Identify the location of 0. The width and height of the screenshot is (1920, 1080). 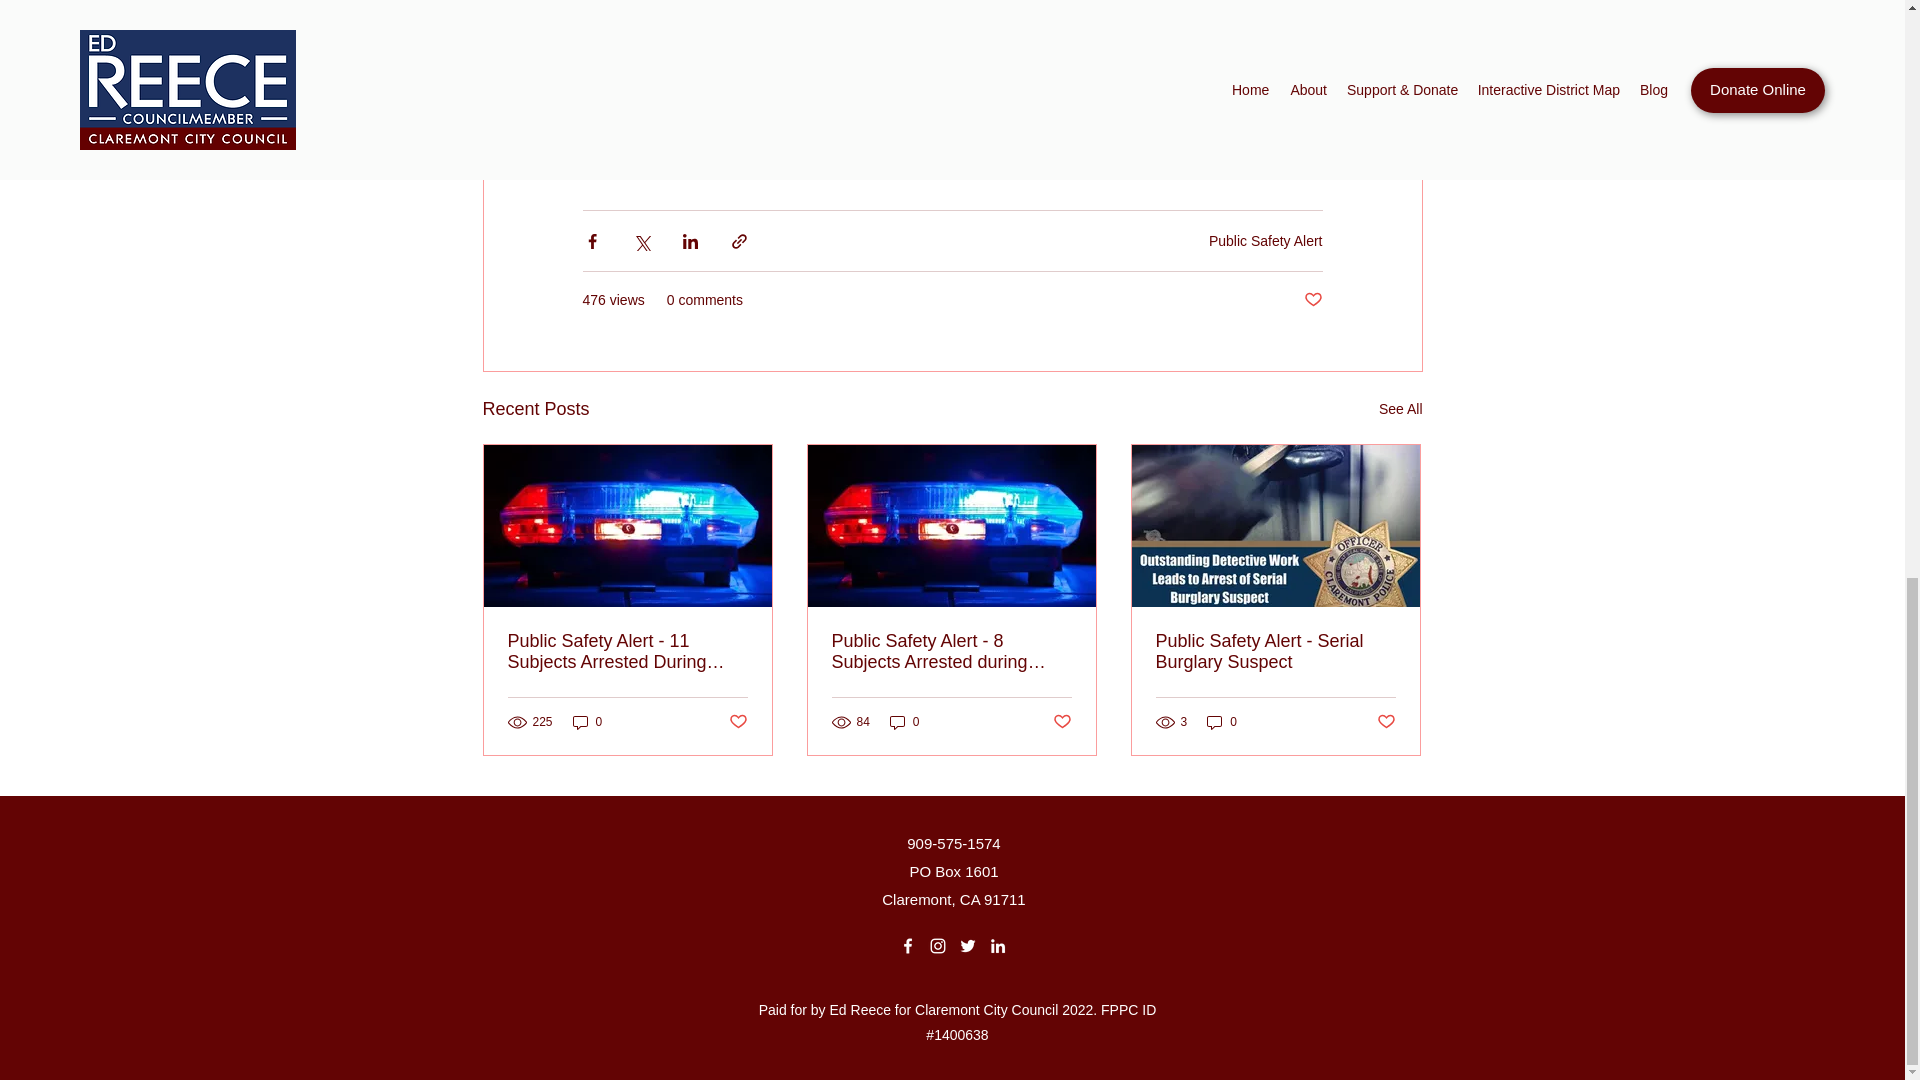
(1222, 722).